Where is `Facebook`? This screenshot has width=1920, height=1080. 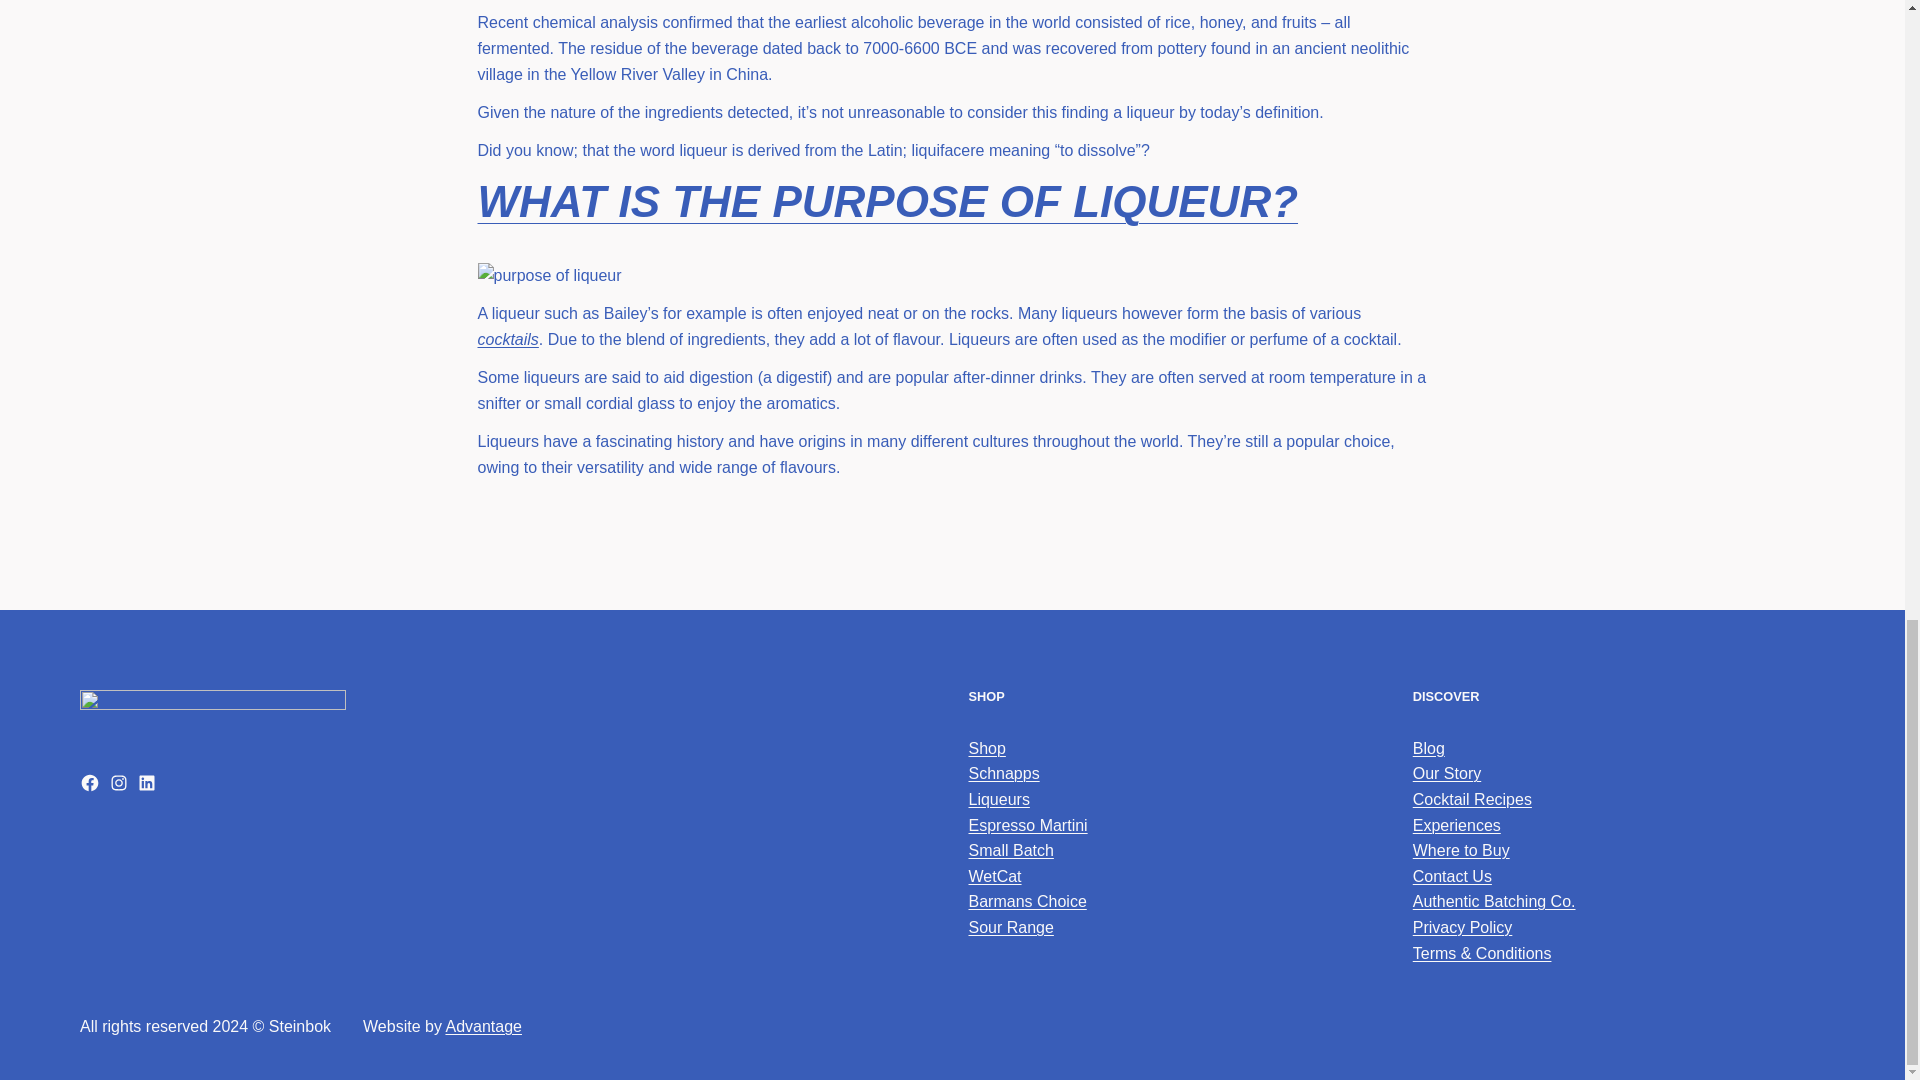
Facebook is located at coordinates (90, 782).